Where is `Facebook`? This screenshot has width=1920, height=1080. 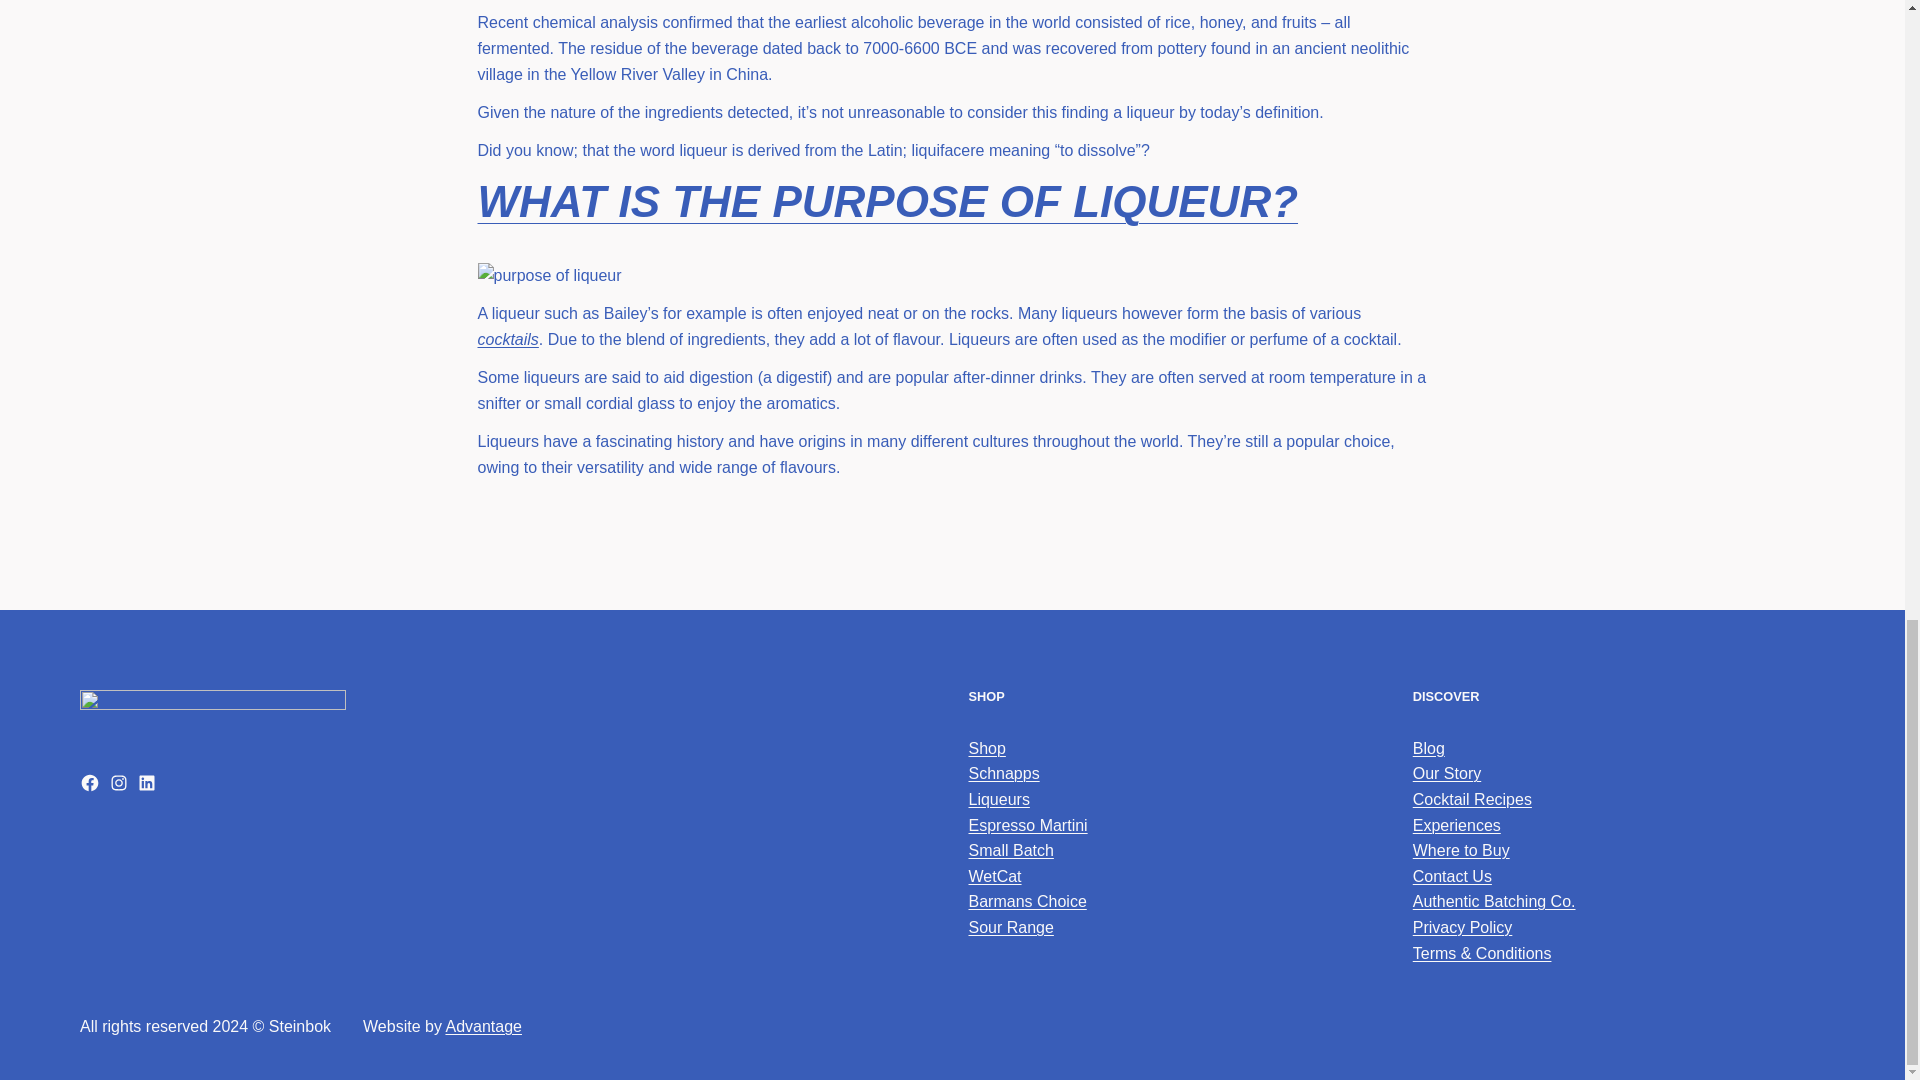
Facebook is located at coordinates (90, 782).